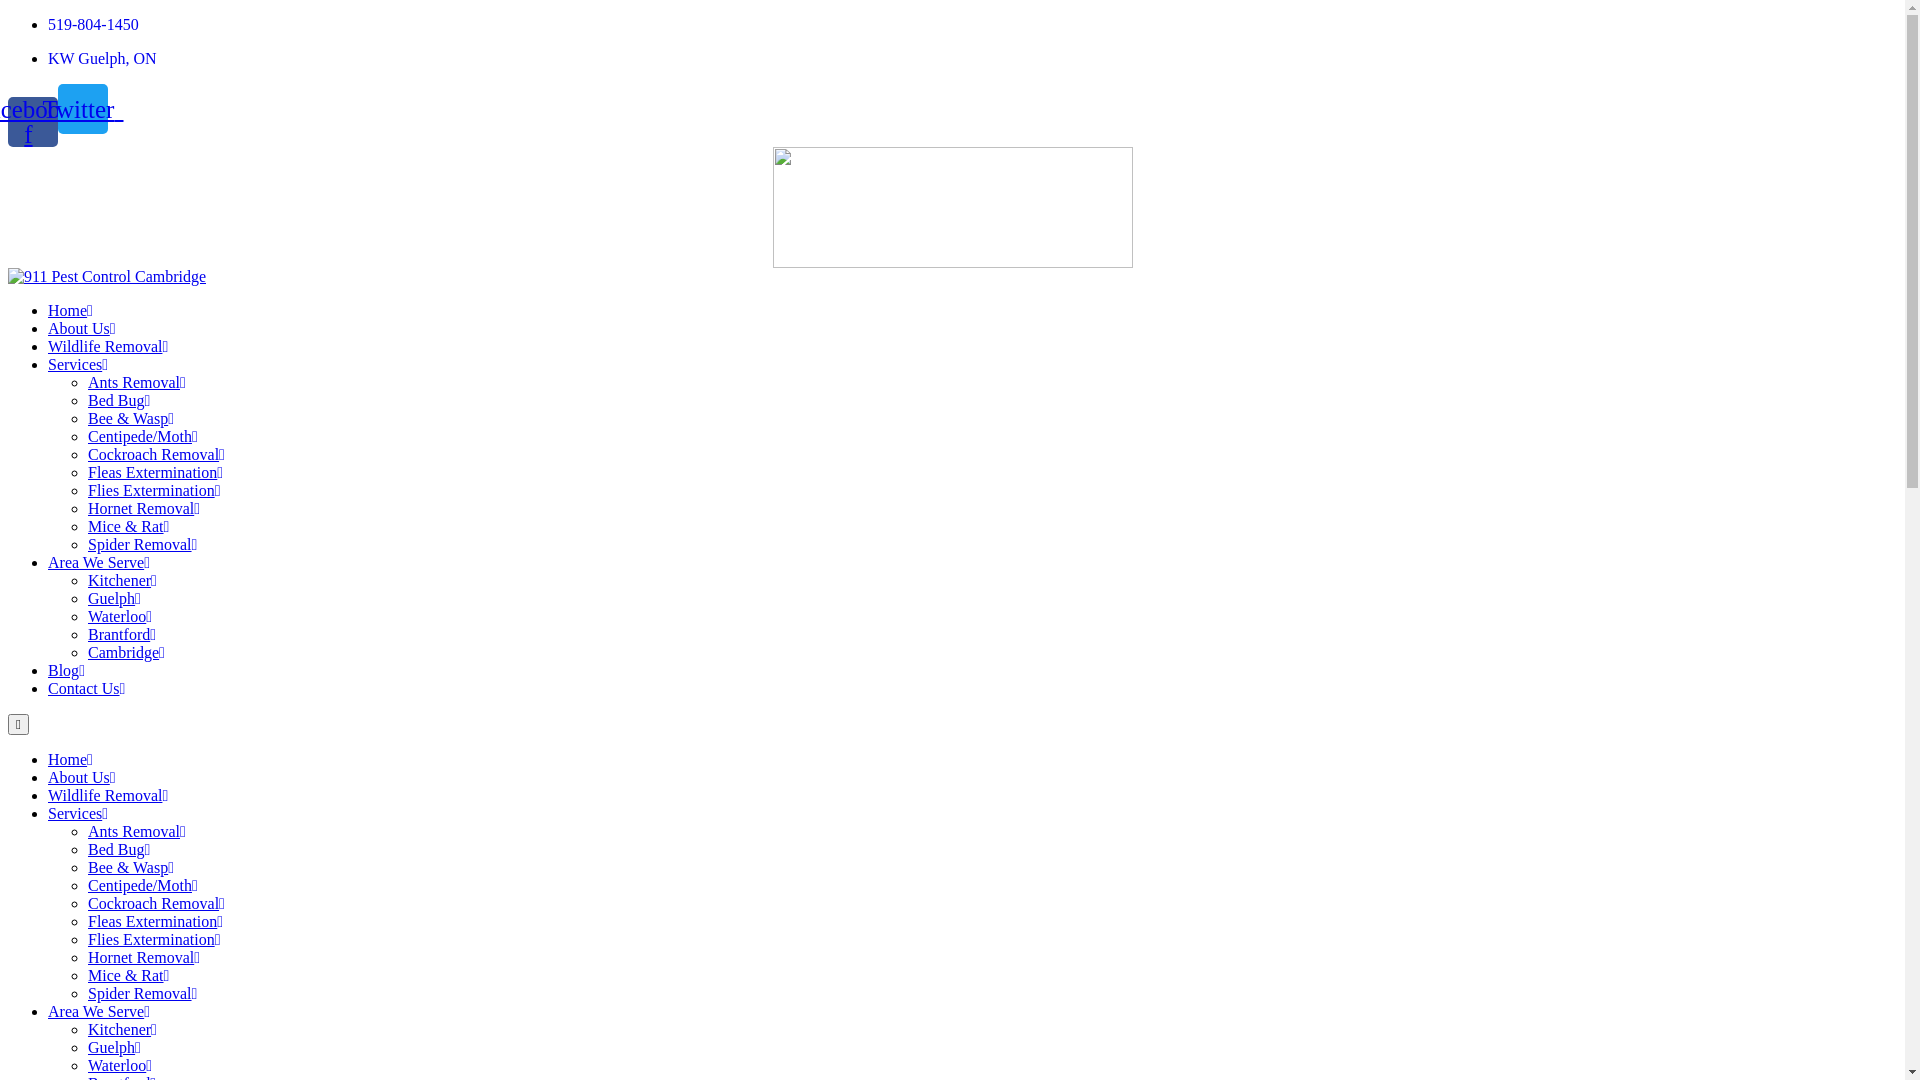 This screenshot has width=1920, height=1080. I want to click on Facebook-f, so click(33, 121).